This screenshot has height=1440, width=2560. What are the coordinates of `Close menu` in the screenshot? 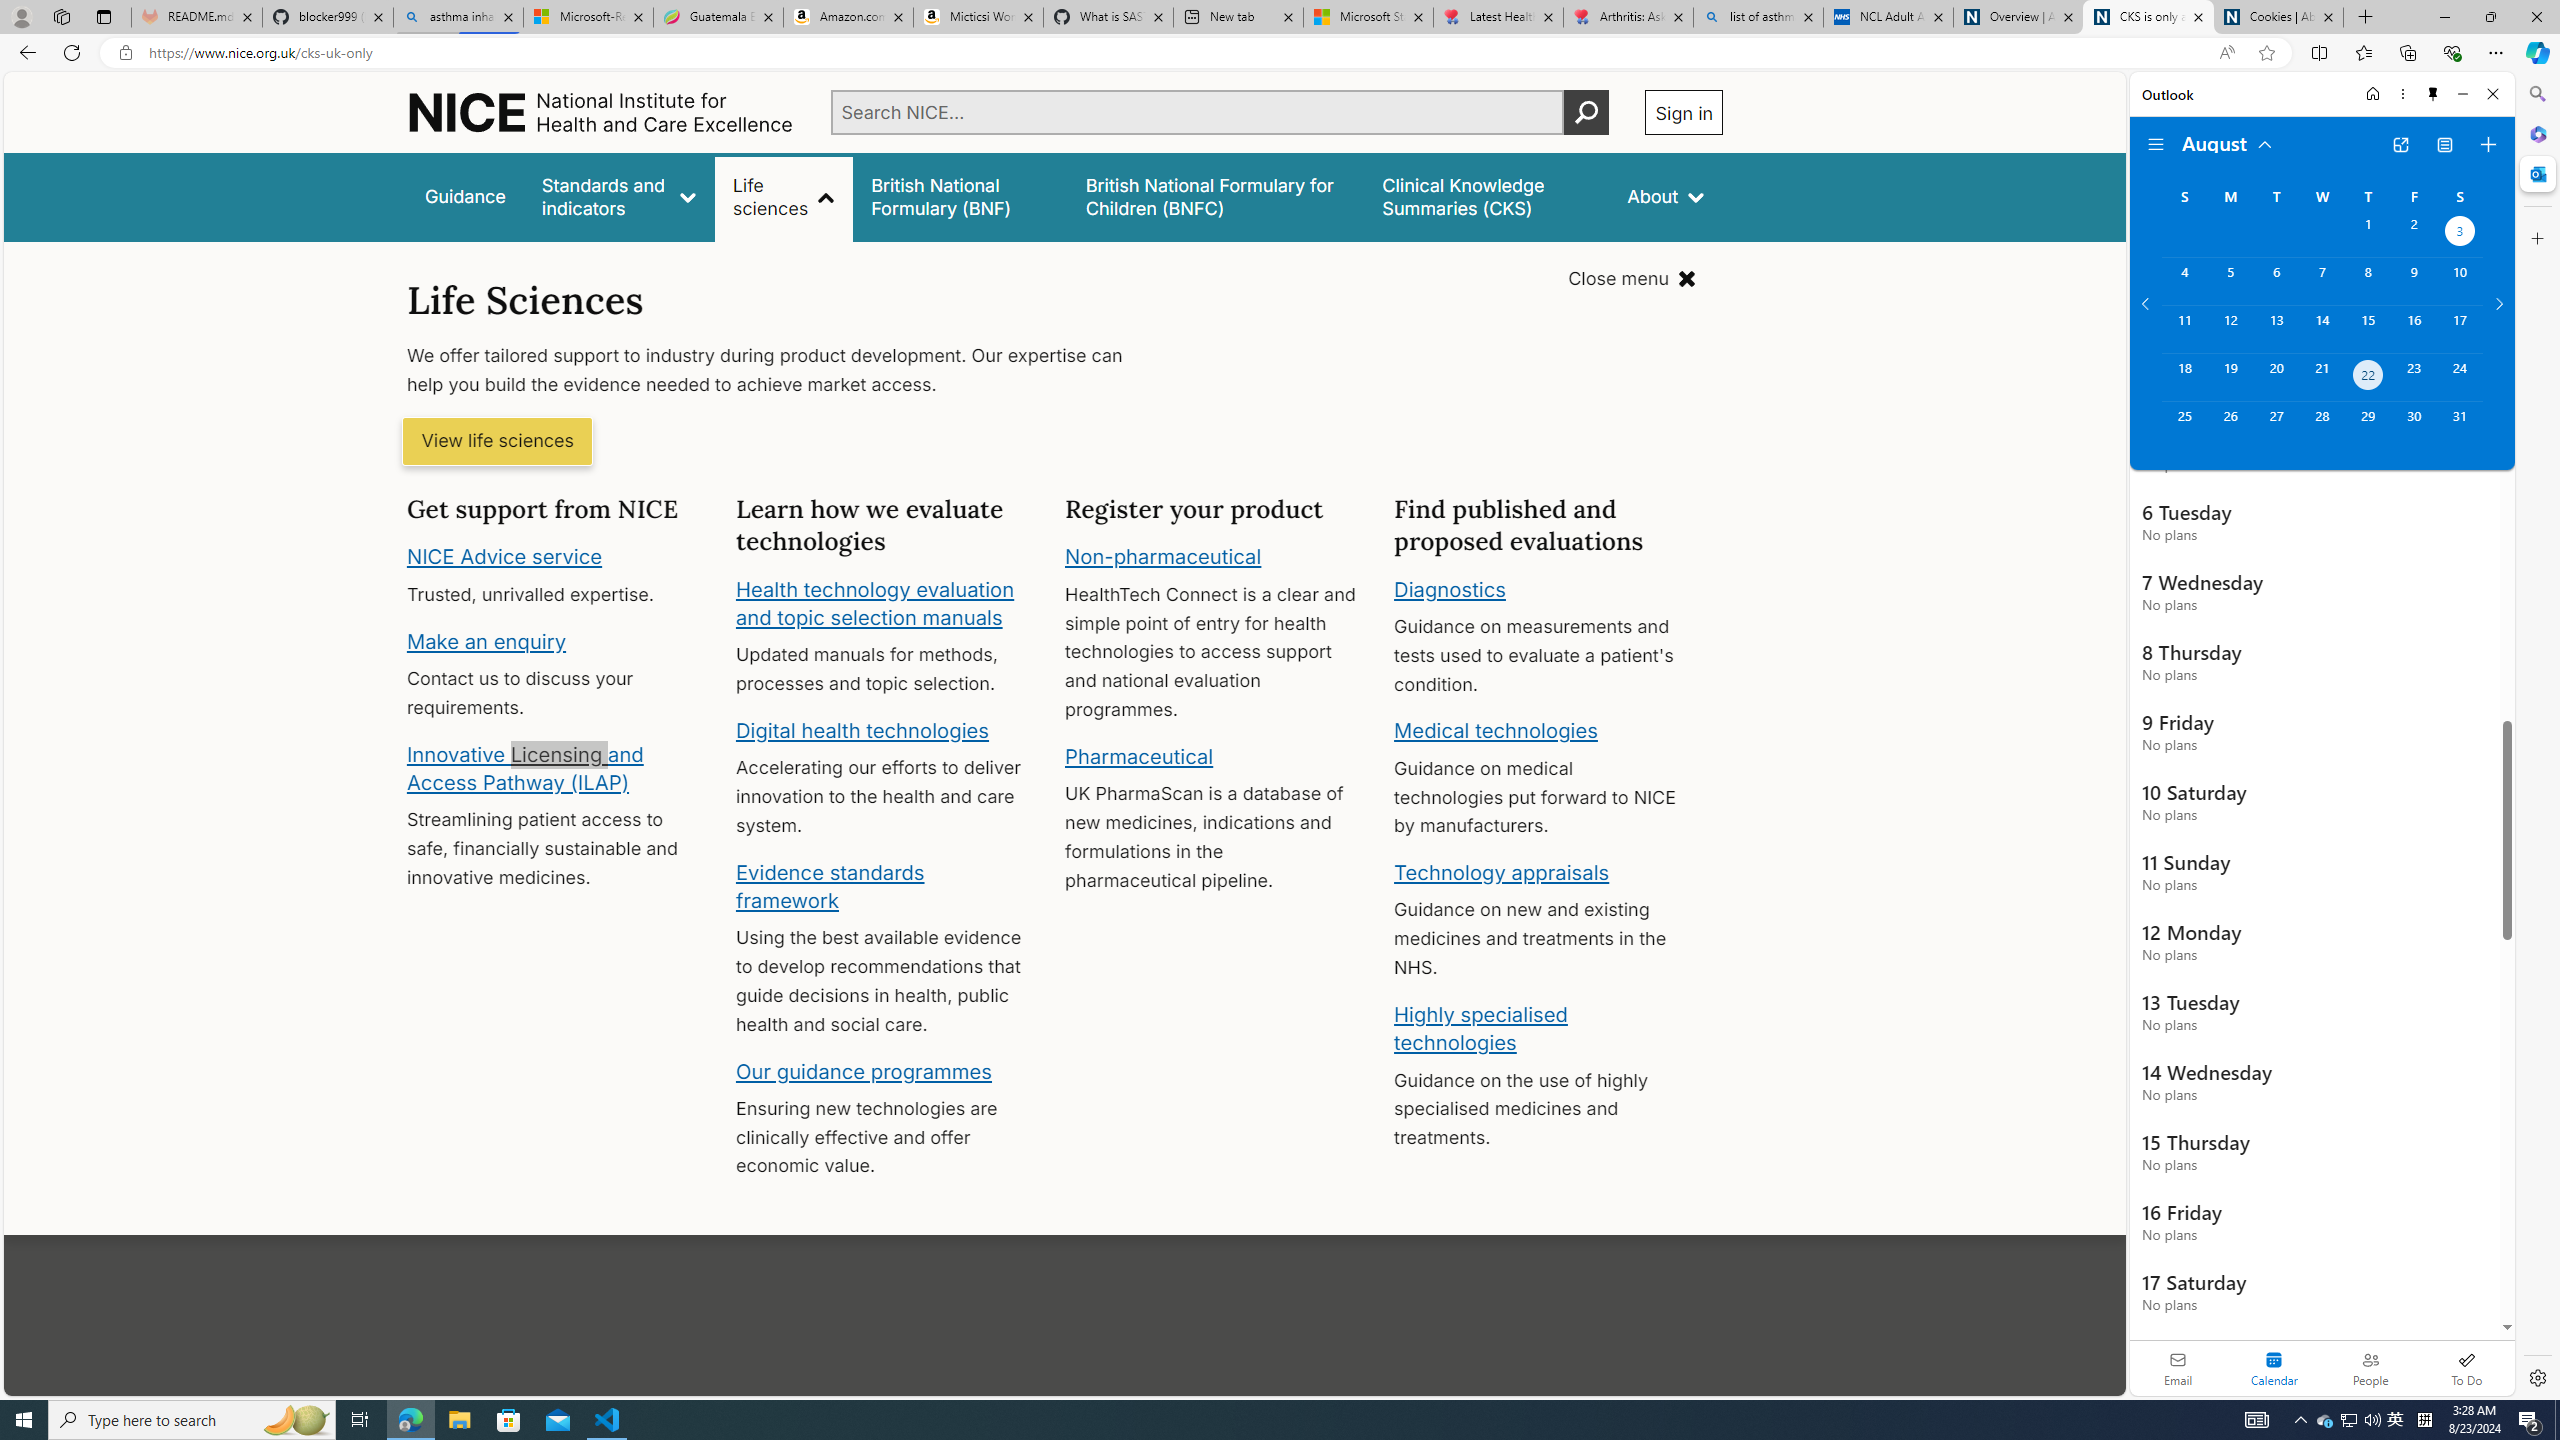 It's located at (1632, 280).